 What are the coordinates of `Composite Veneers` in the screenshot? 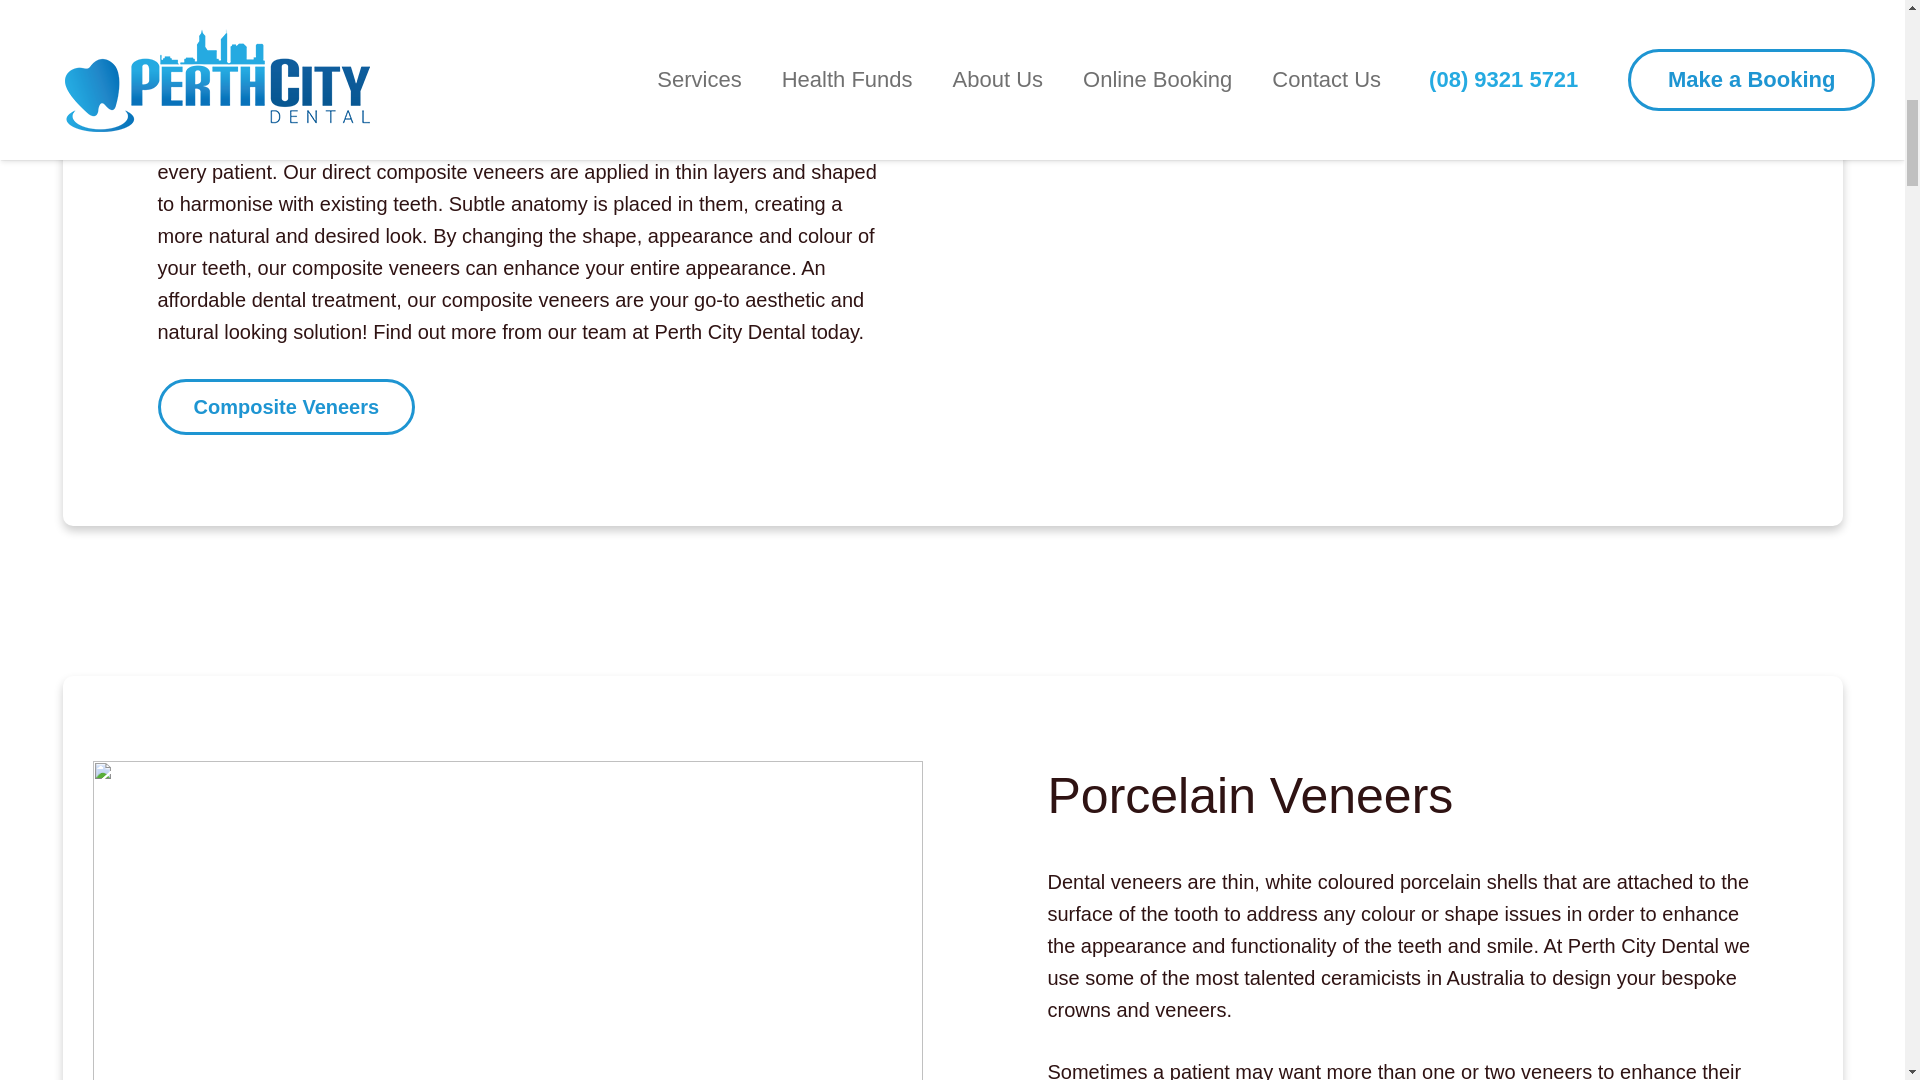 It's located at (286, 407).